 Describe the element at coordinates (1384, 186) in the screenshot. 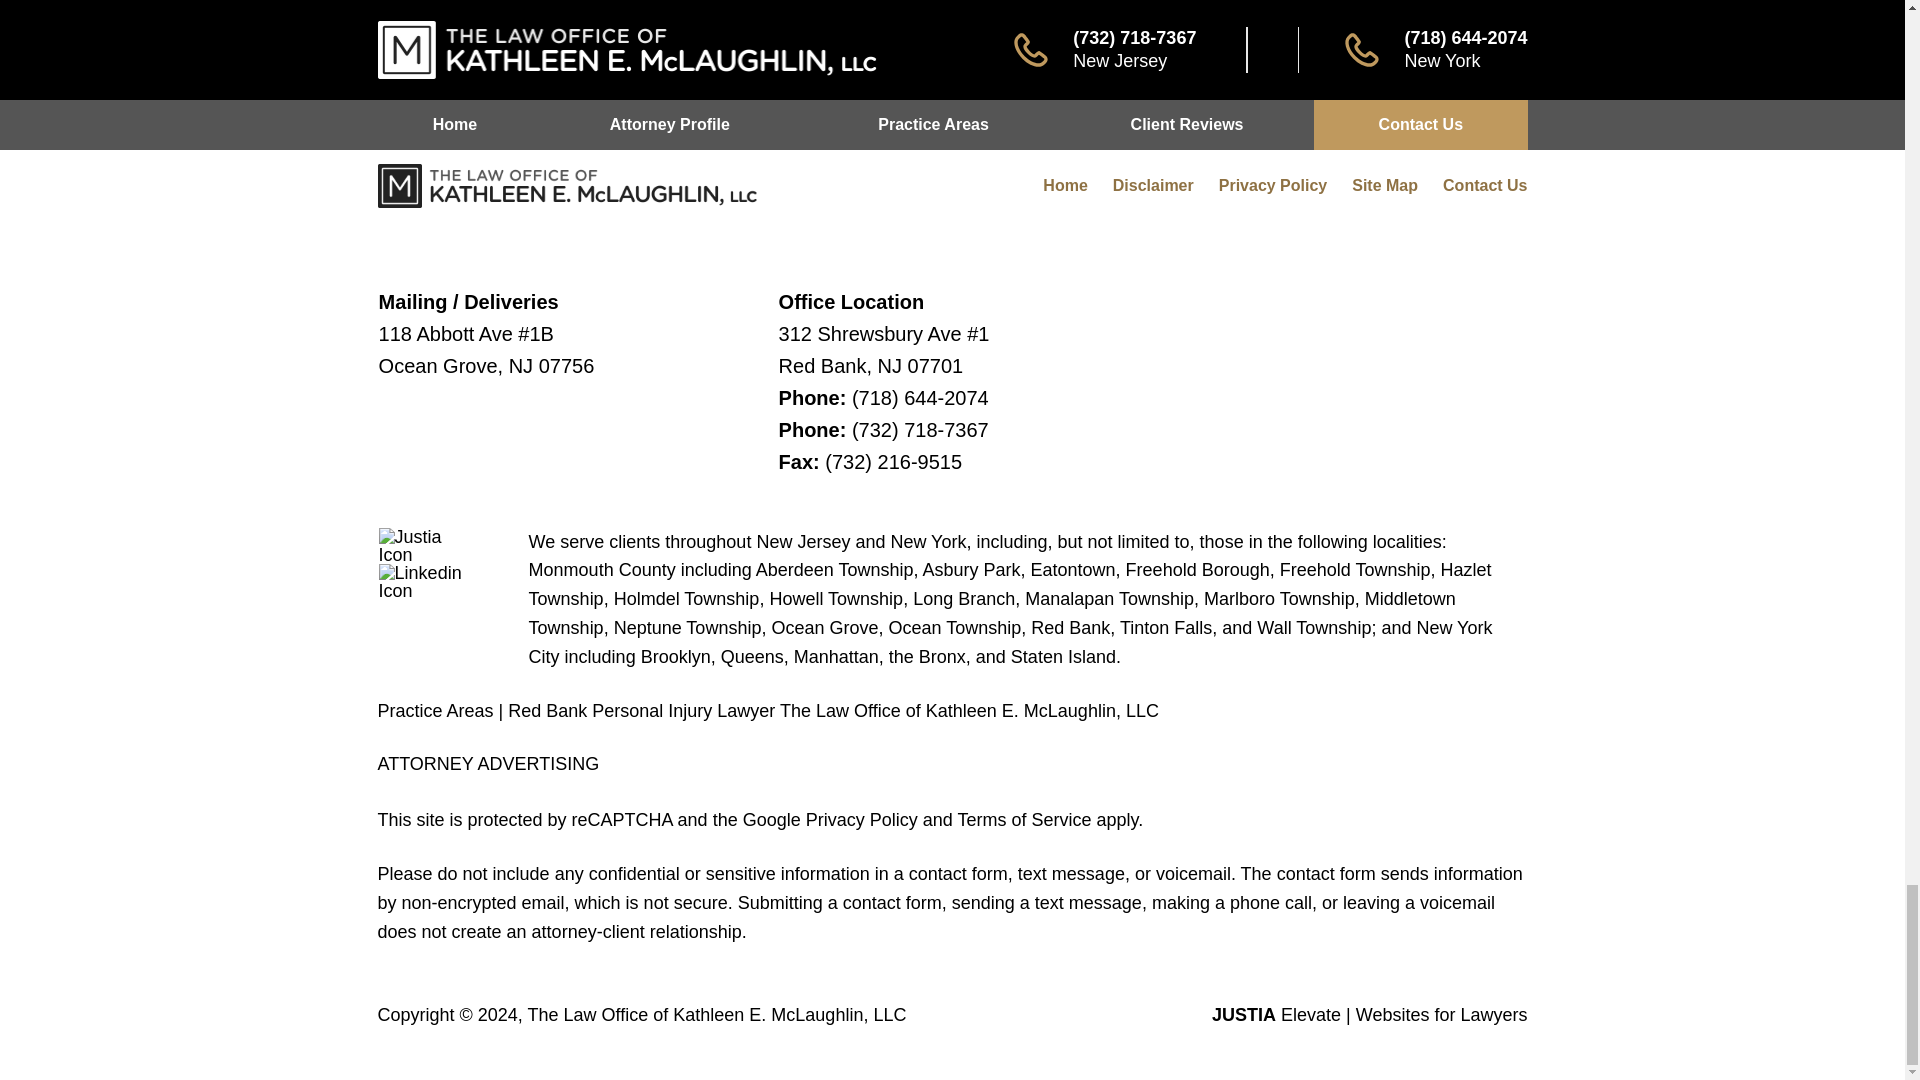

I see `Site Map` at that location.